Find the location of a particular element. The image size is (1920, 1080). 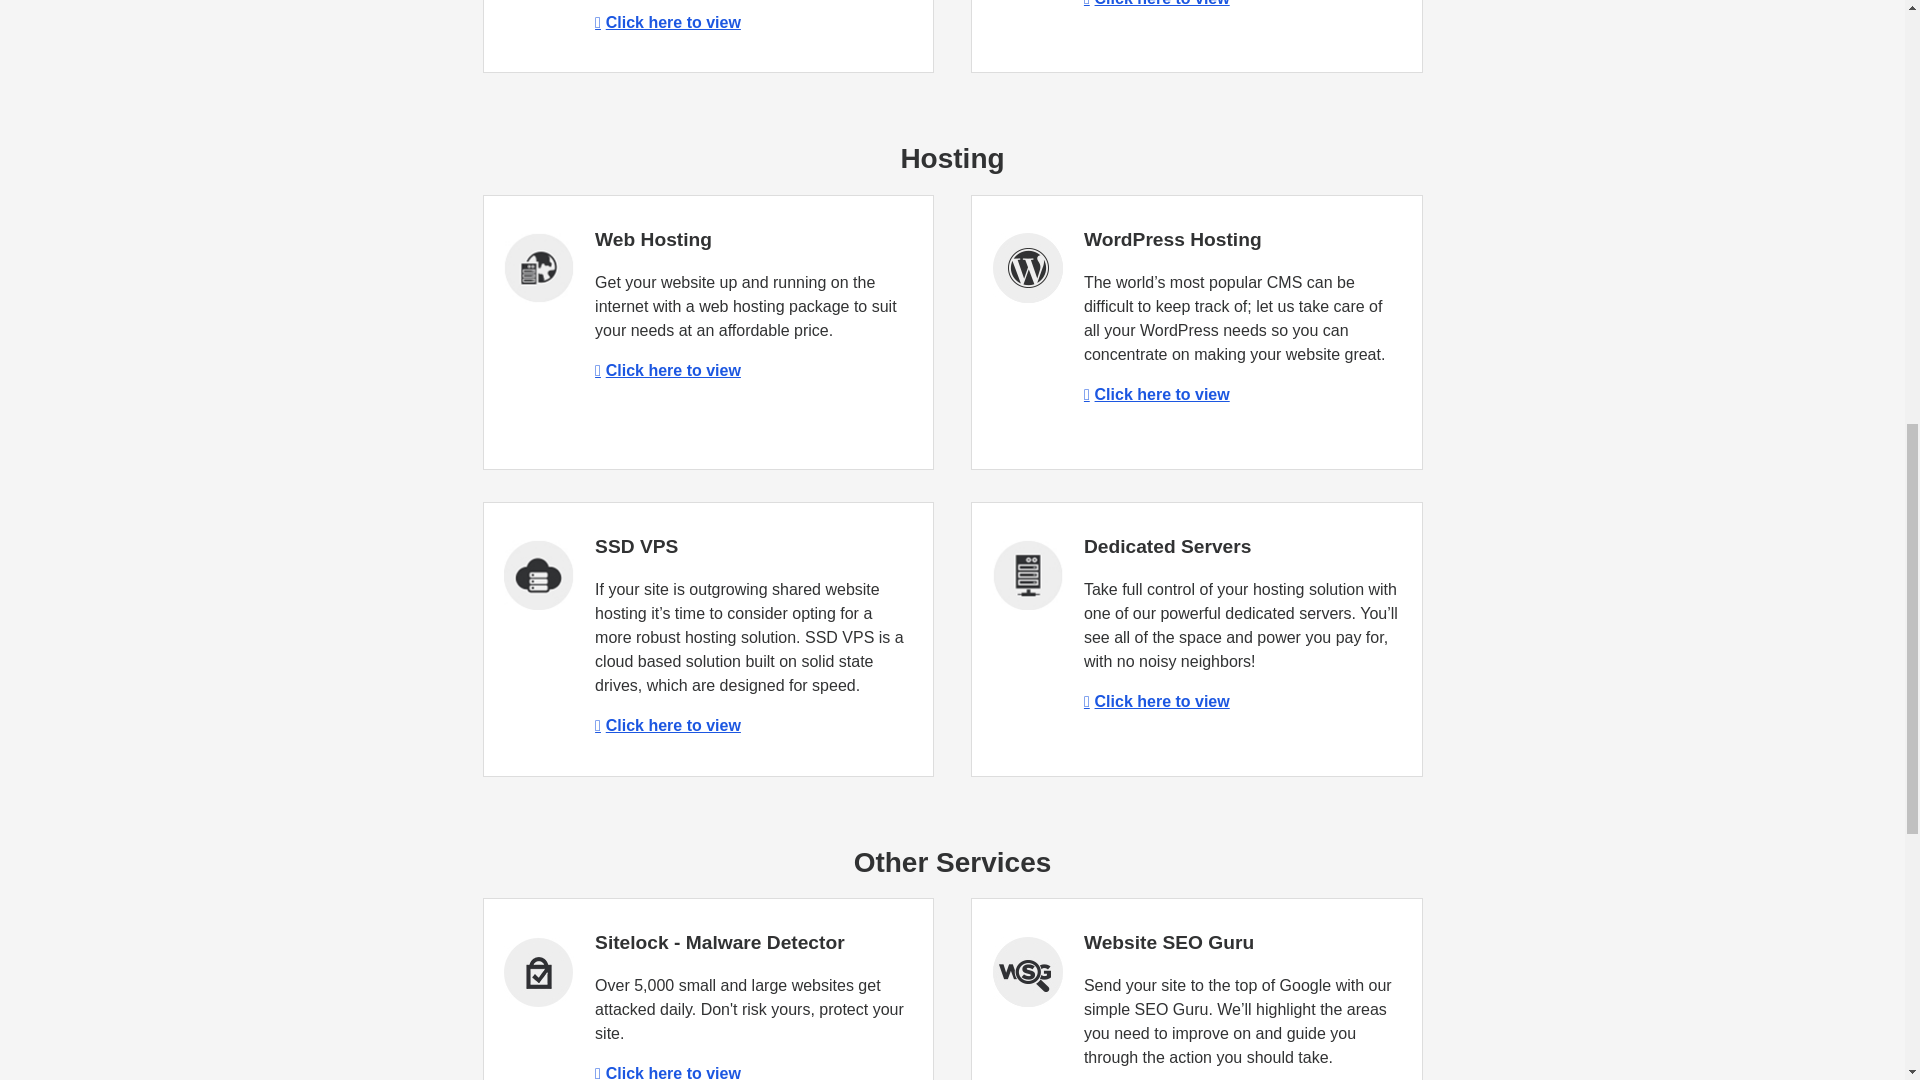

Click here to view is located at coordinates (668, 22).